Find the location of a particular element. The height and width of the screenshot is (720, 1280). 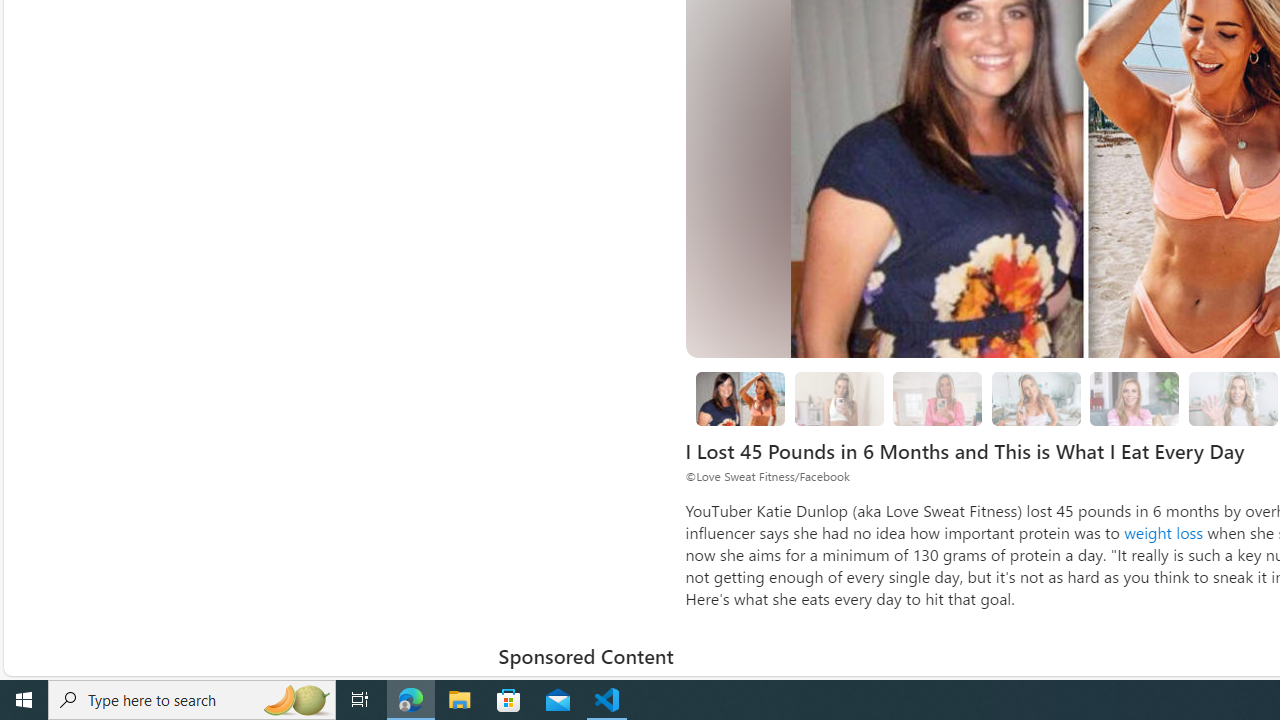

Class: progress is located at coordinates (1134, 394).